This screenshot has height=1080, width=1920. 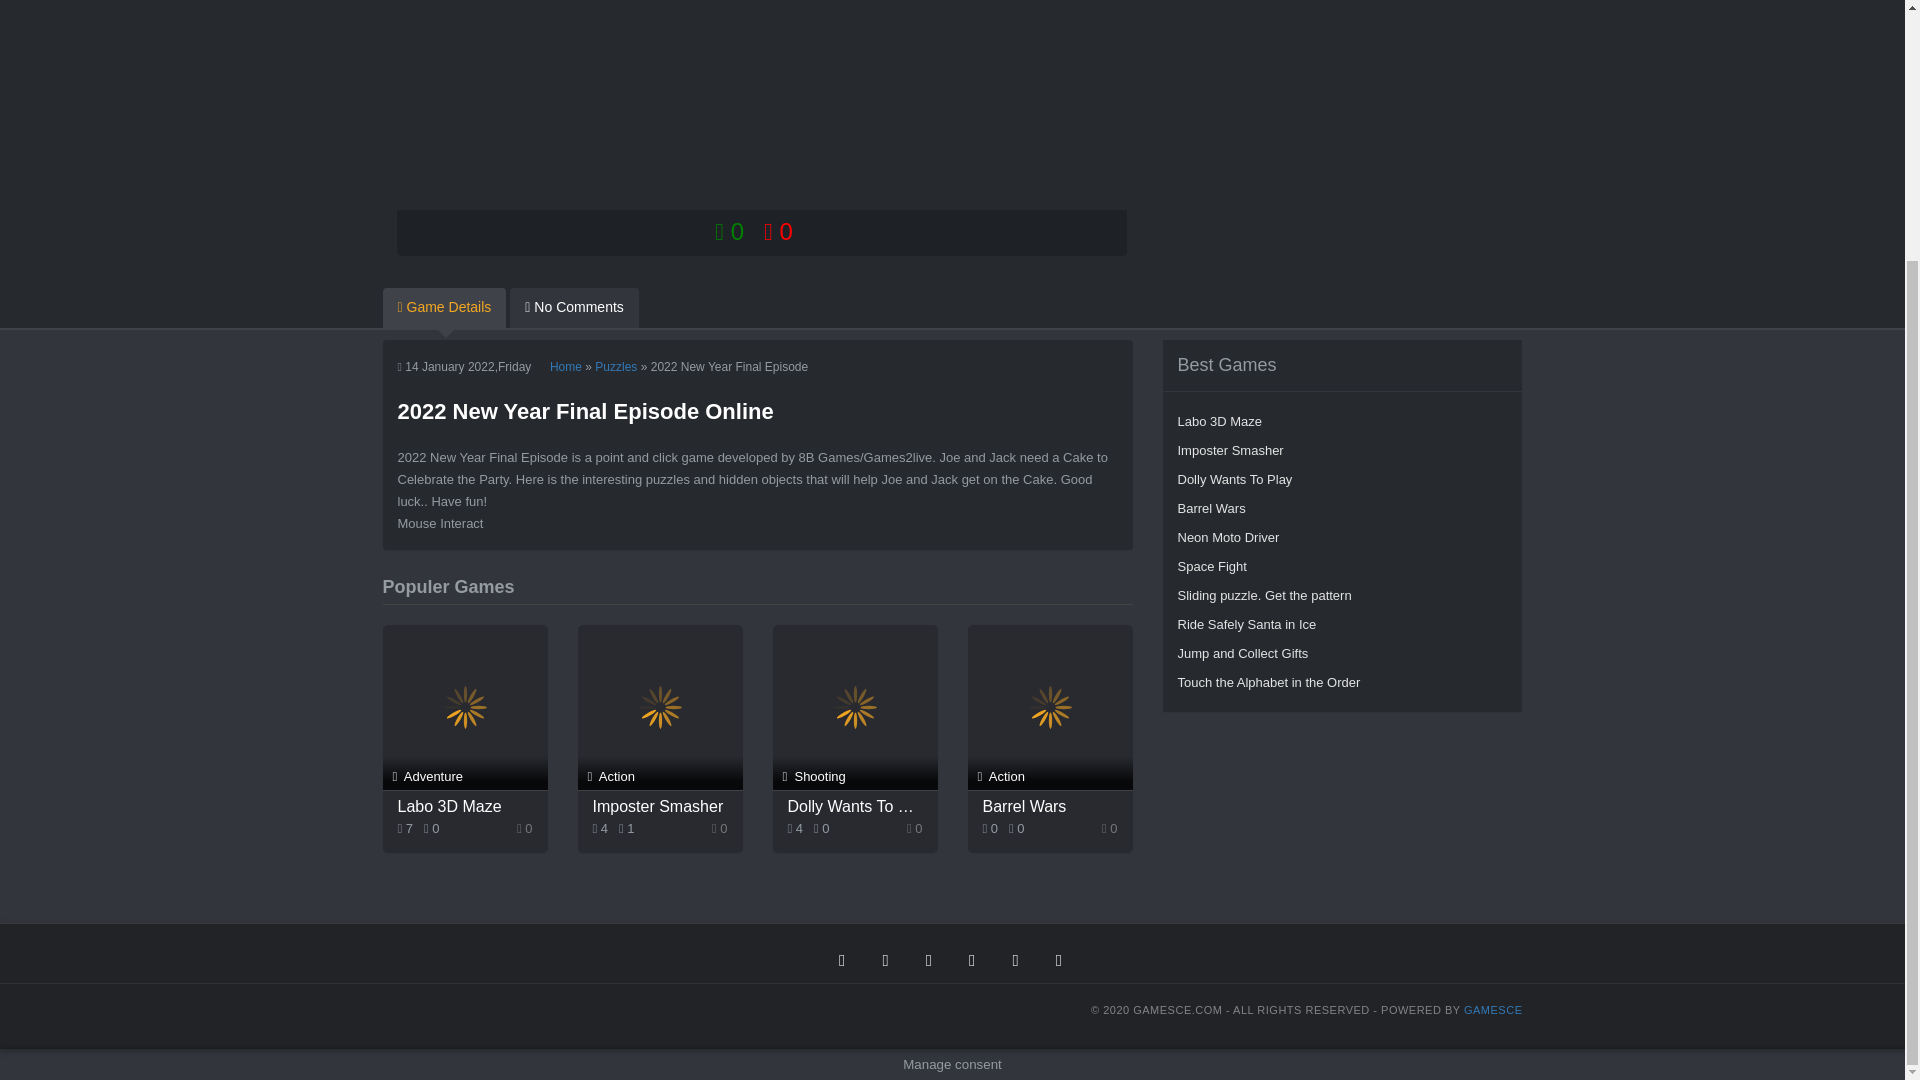 I want to click on   Shooting, so click(x=854, y=707).